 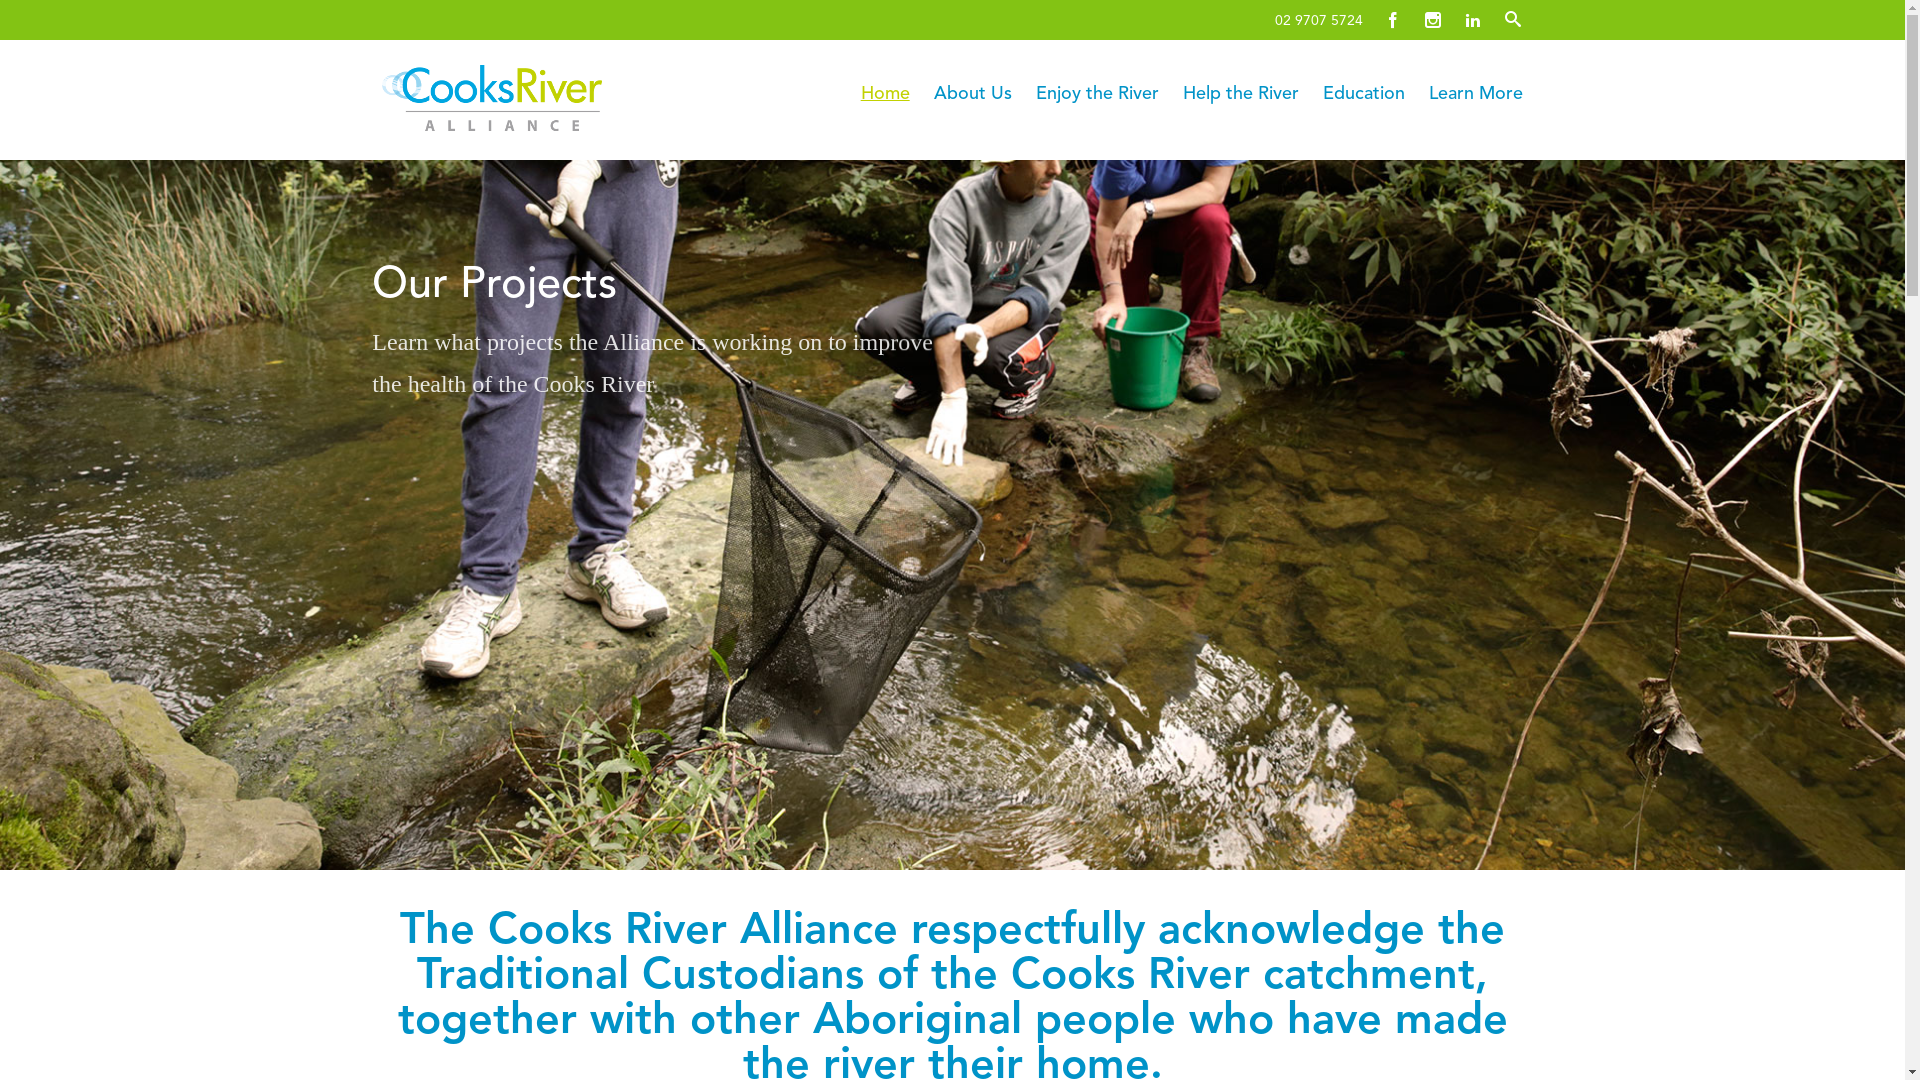 What do you see at coordinates (1393, 20) in the screenshot?
I see `Facebook` at bounding box center [1393, 20].